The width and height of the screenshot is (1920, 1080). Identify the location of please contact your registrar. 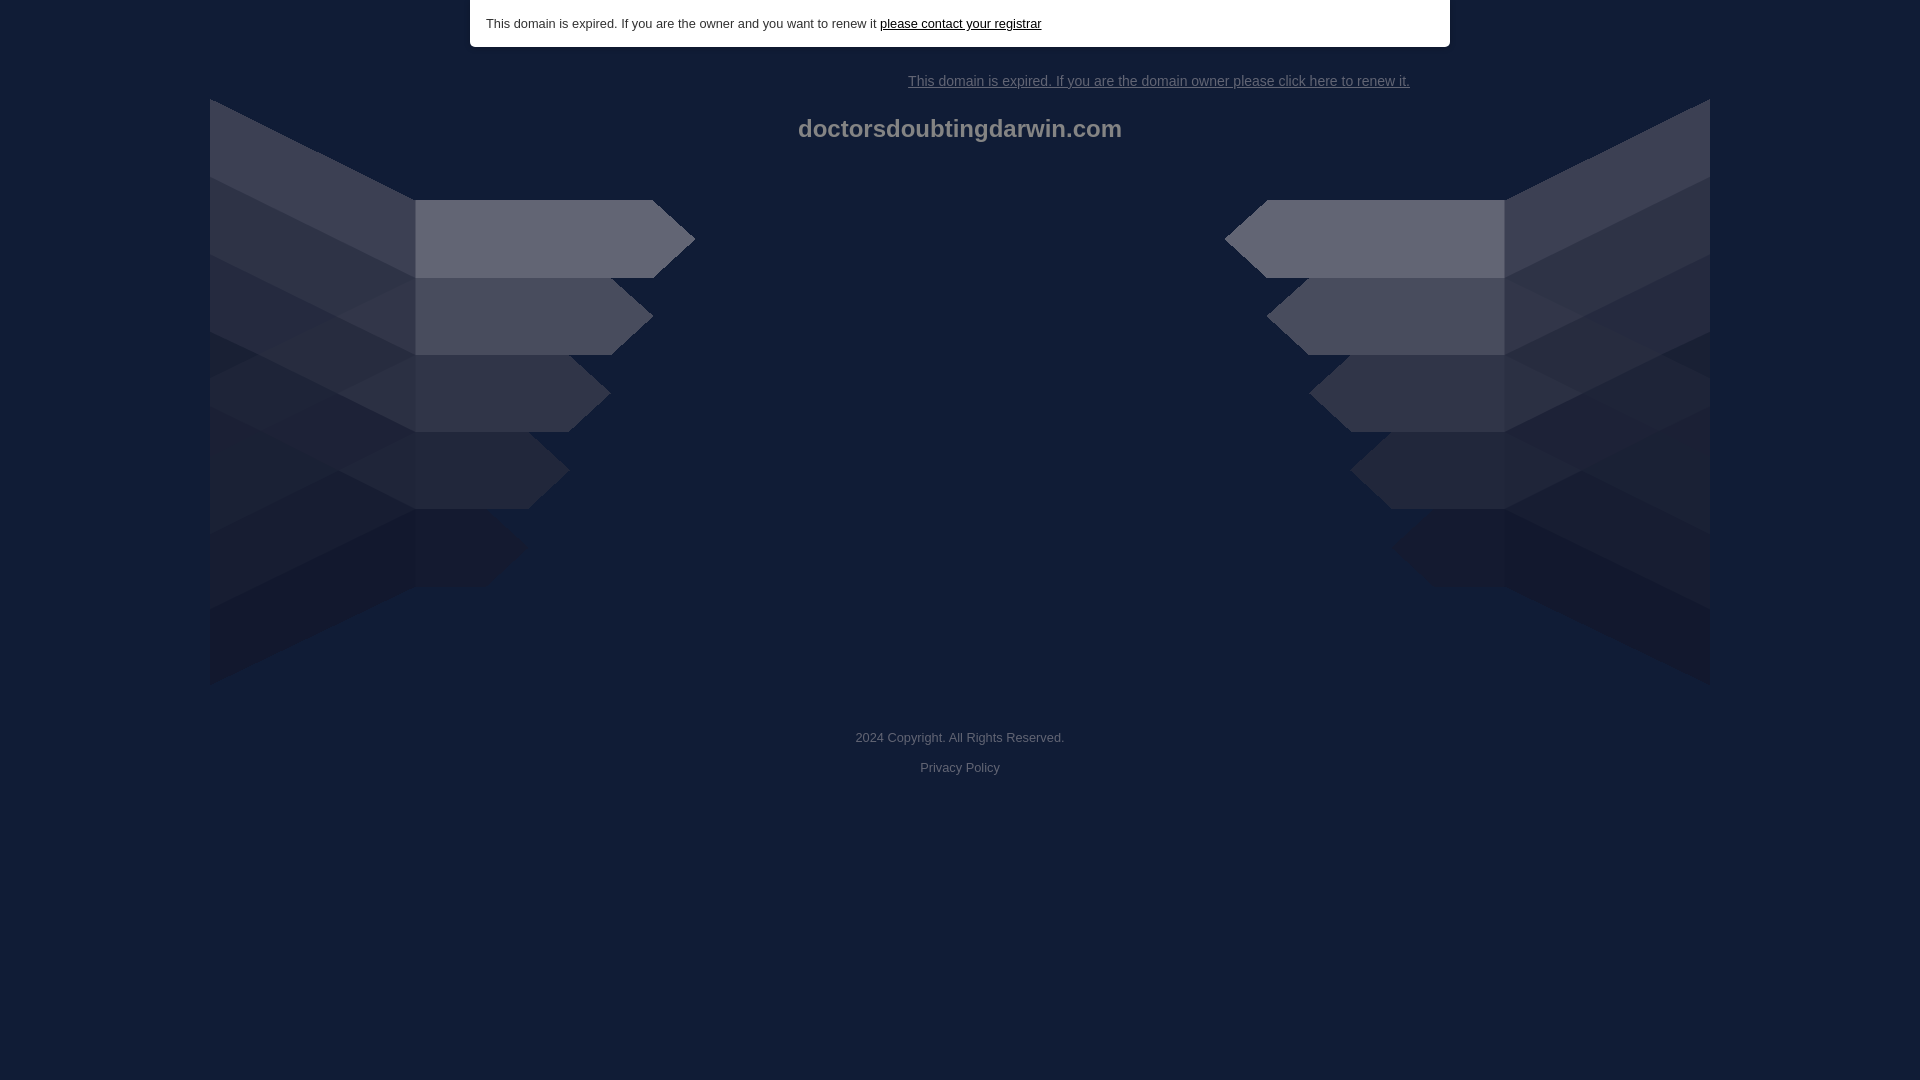
(960, 24).